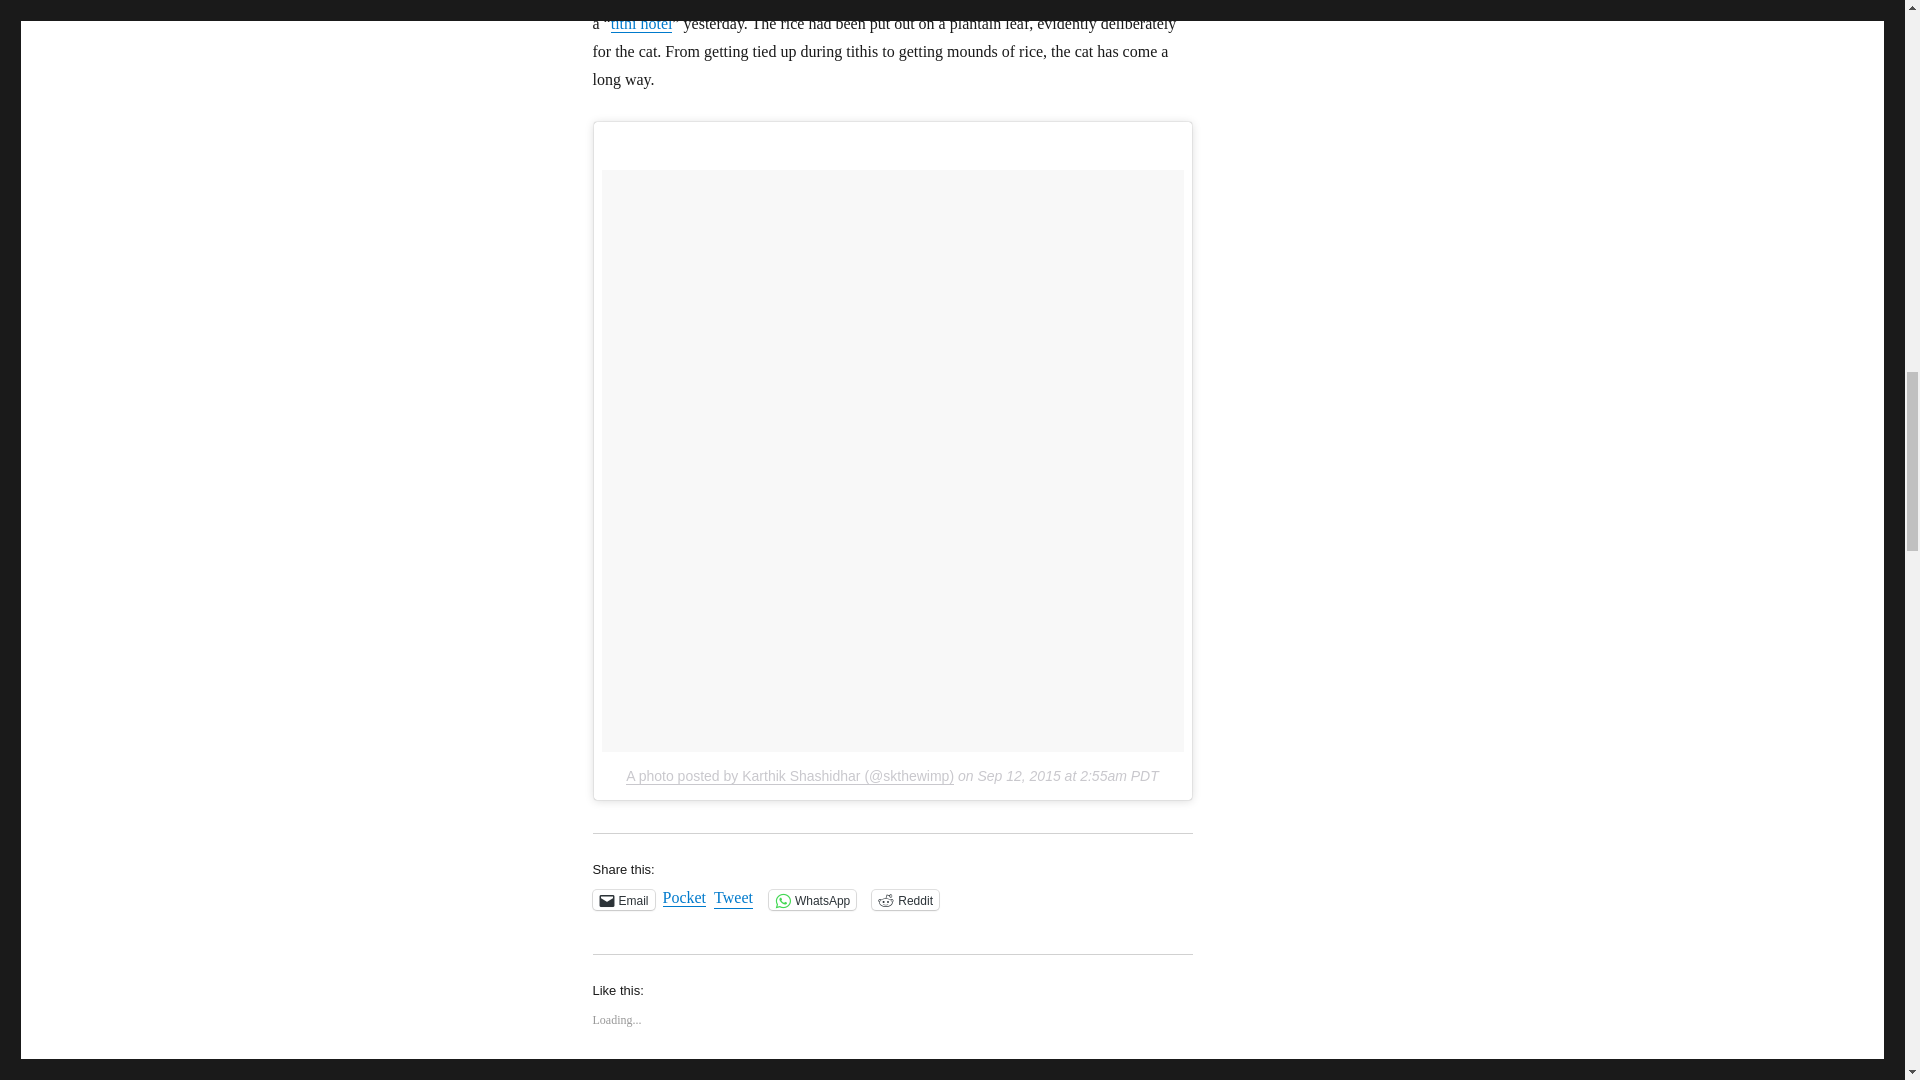  I want to click on Email, so click(622, 900).